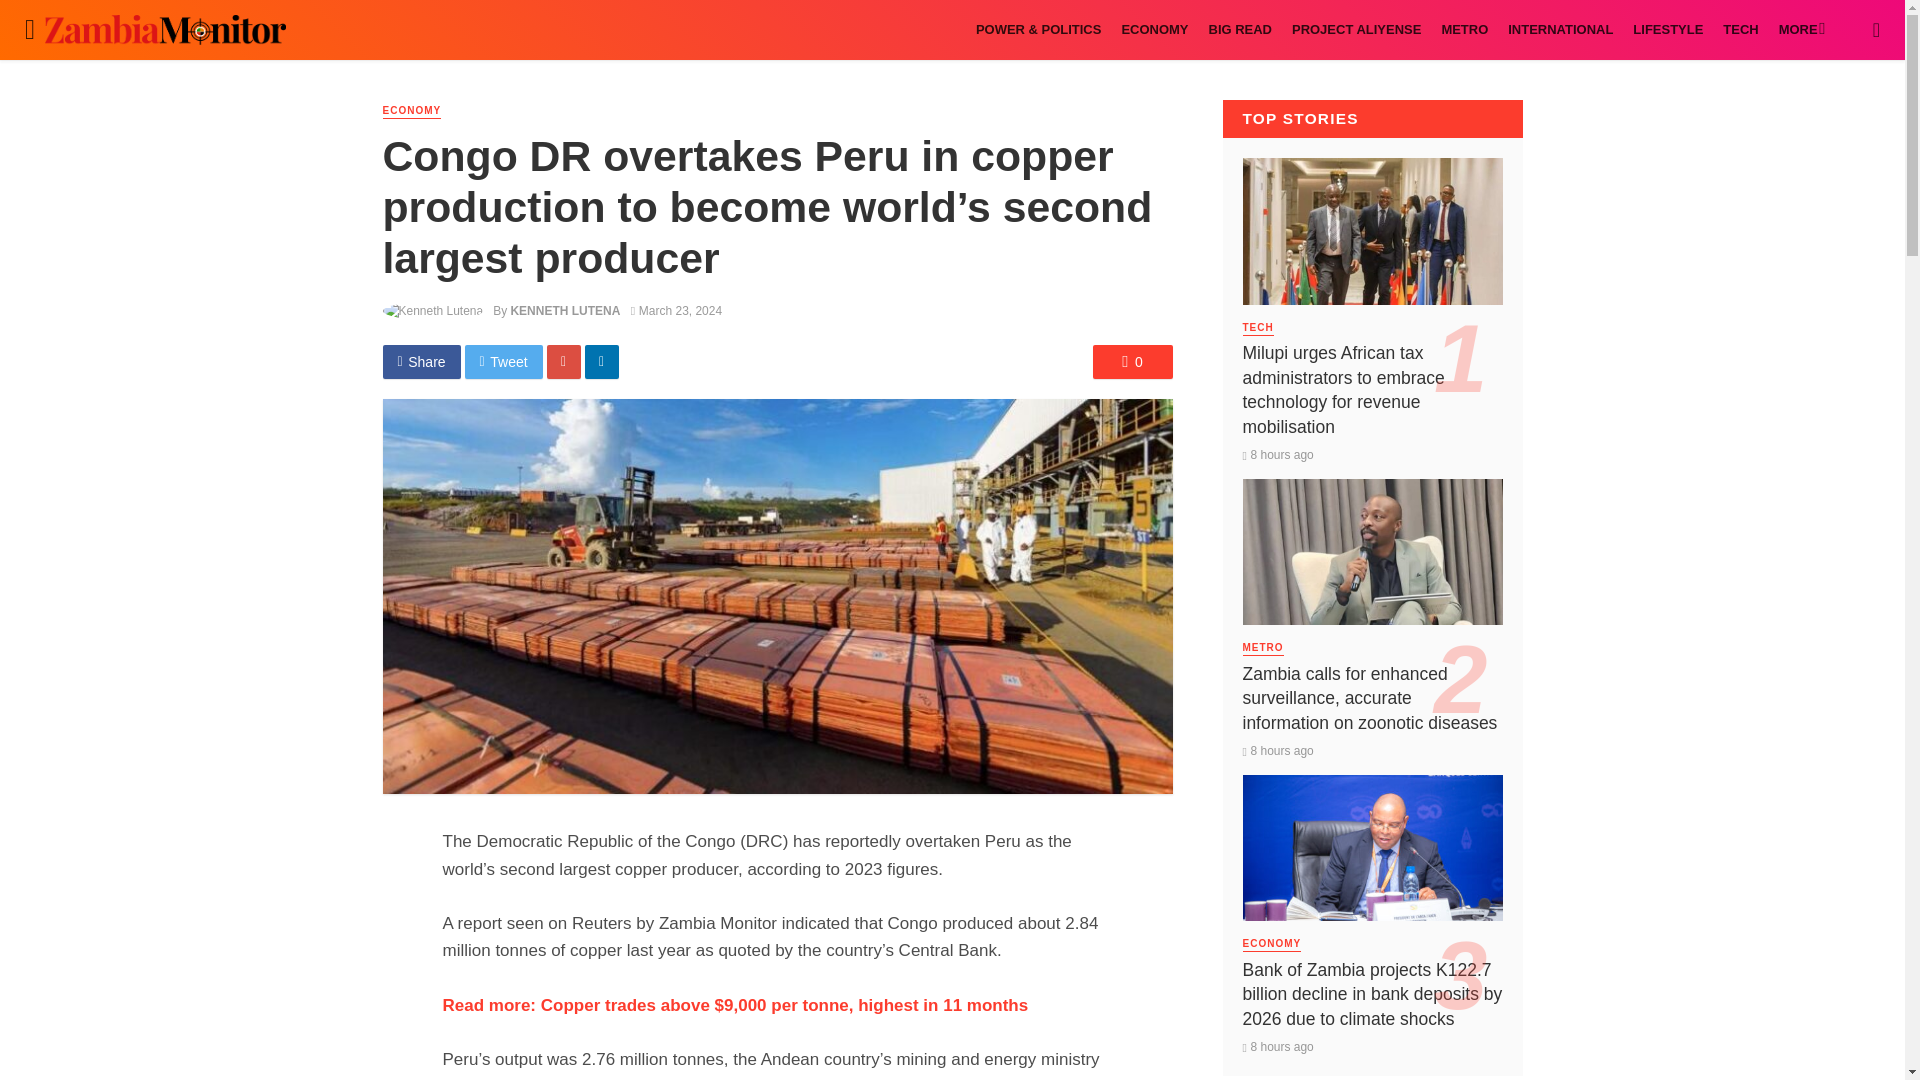 The image size is (1920, 1080). Describe the element at coordinates (1560, 30) in the screenshot. I see `INTERNATIONAL` at that location.